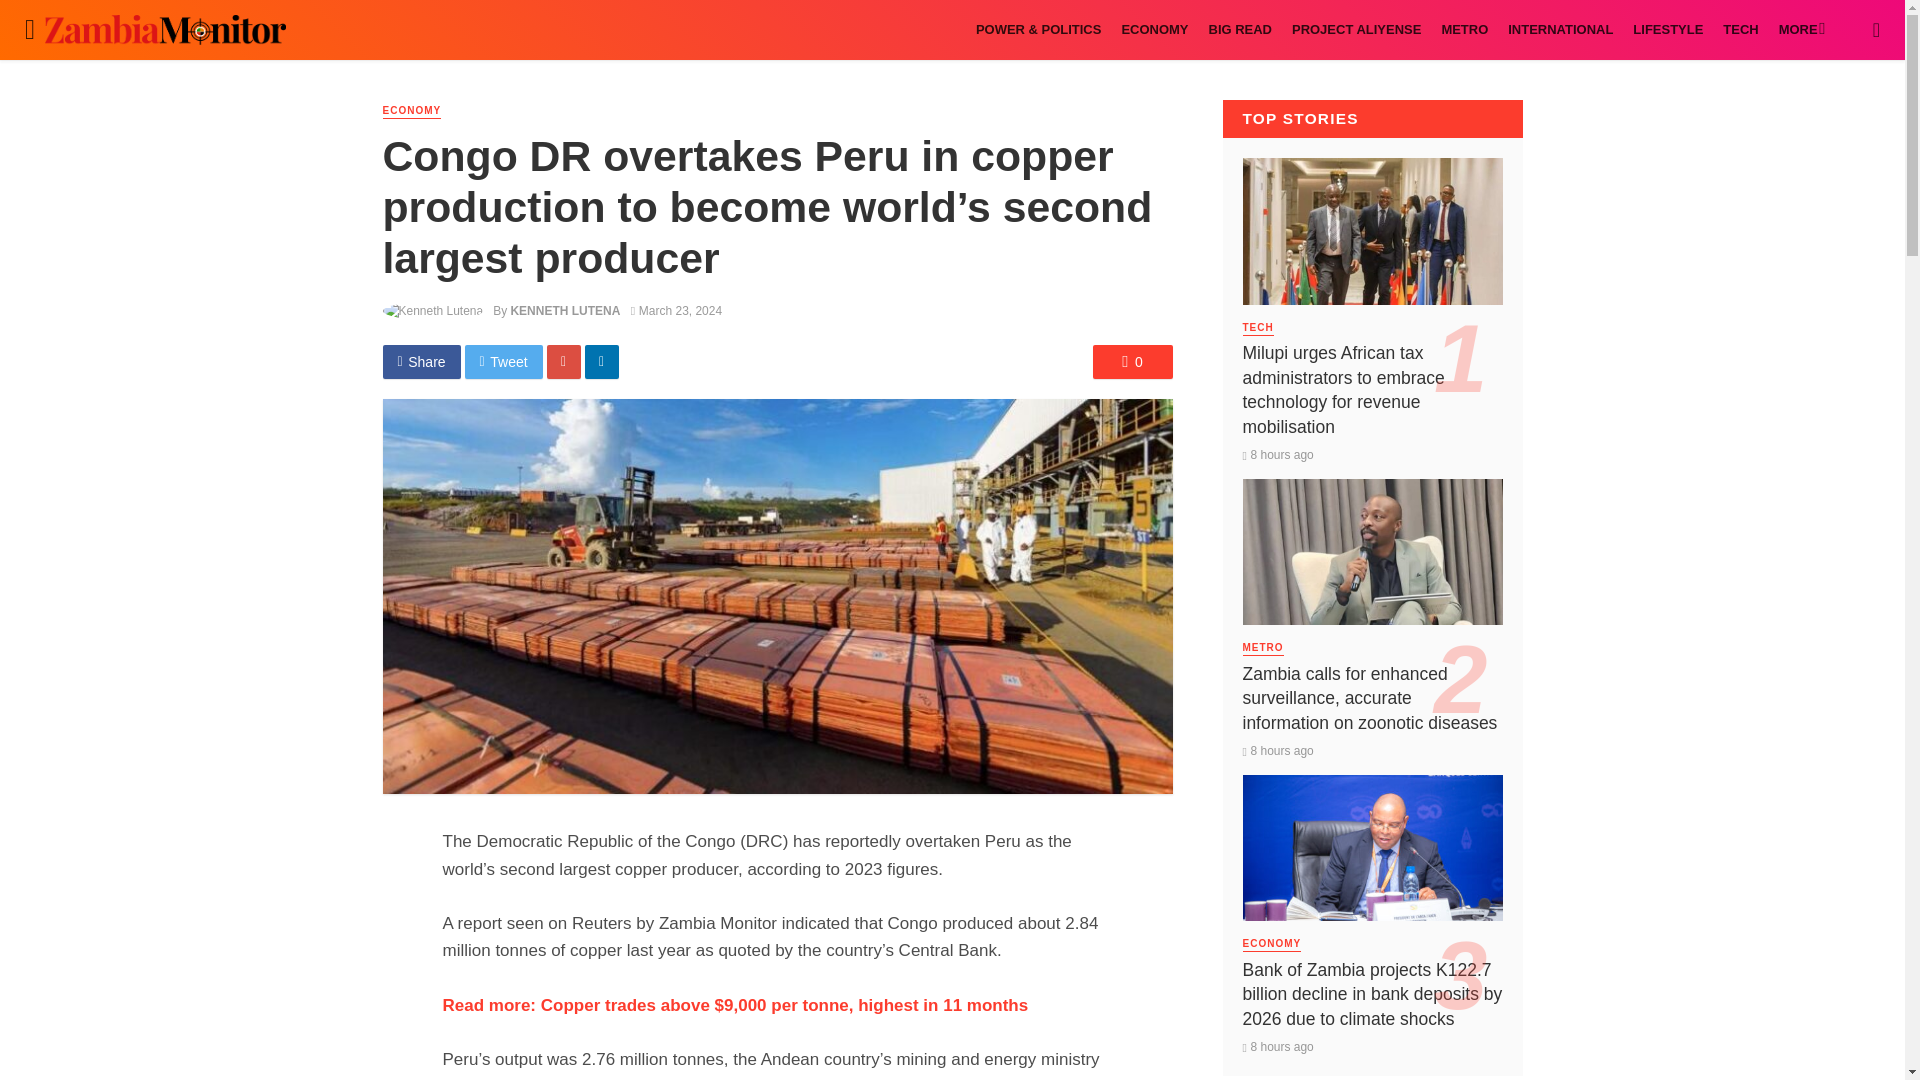 The image size is (1920, 1080). Describe the element at coordinates (1560, 30) in the screenshot. I see `INTERNATIONAL` at that location.